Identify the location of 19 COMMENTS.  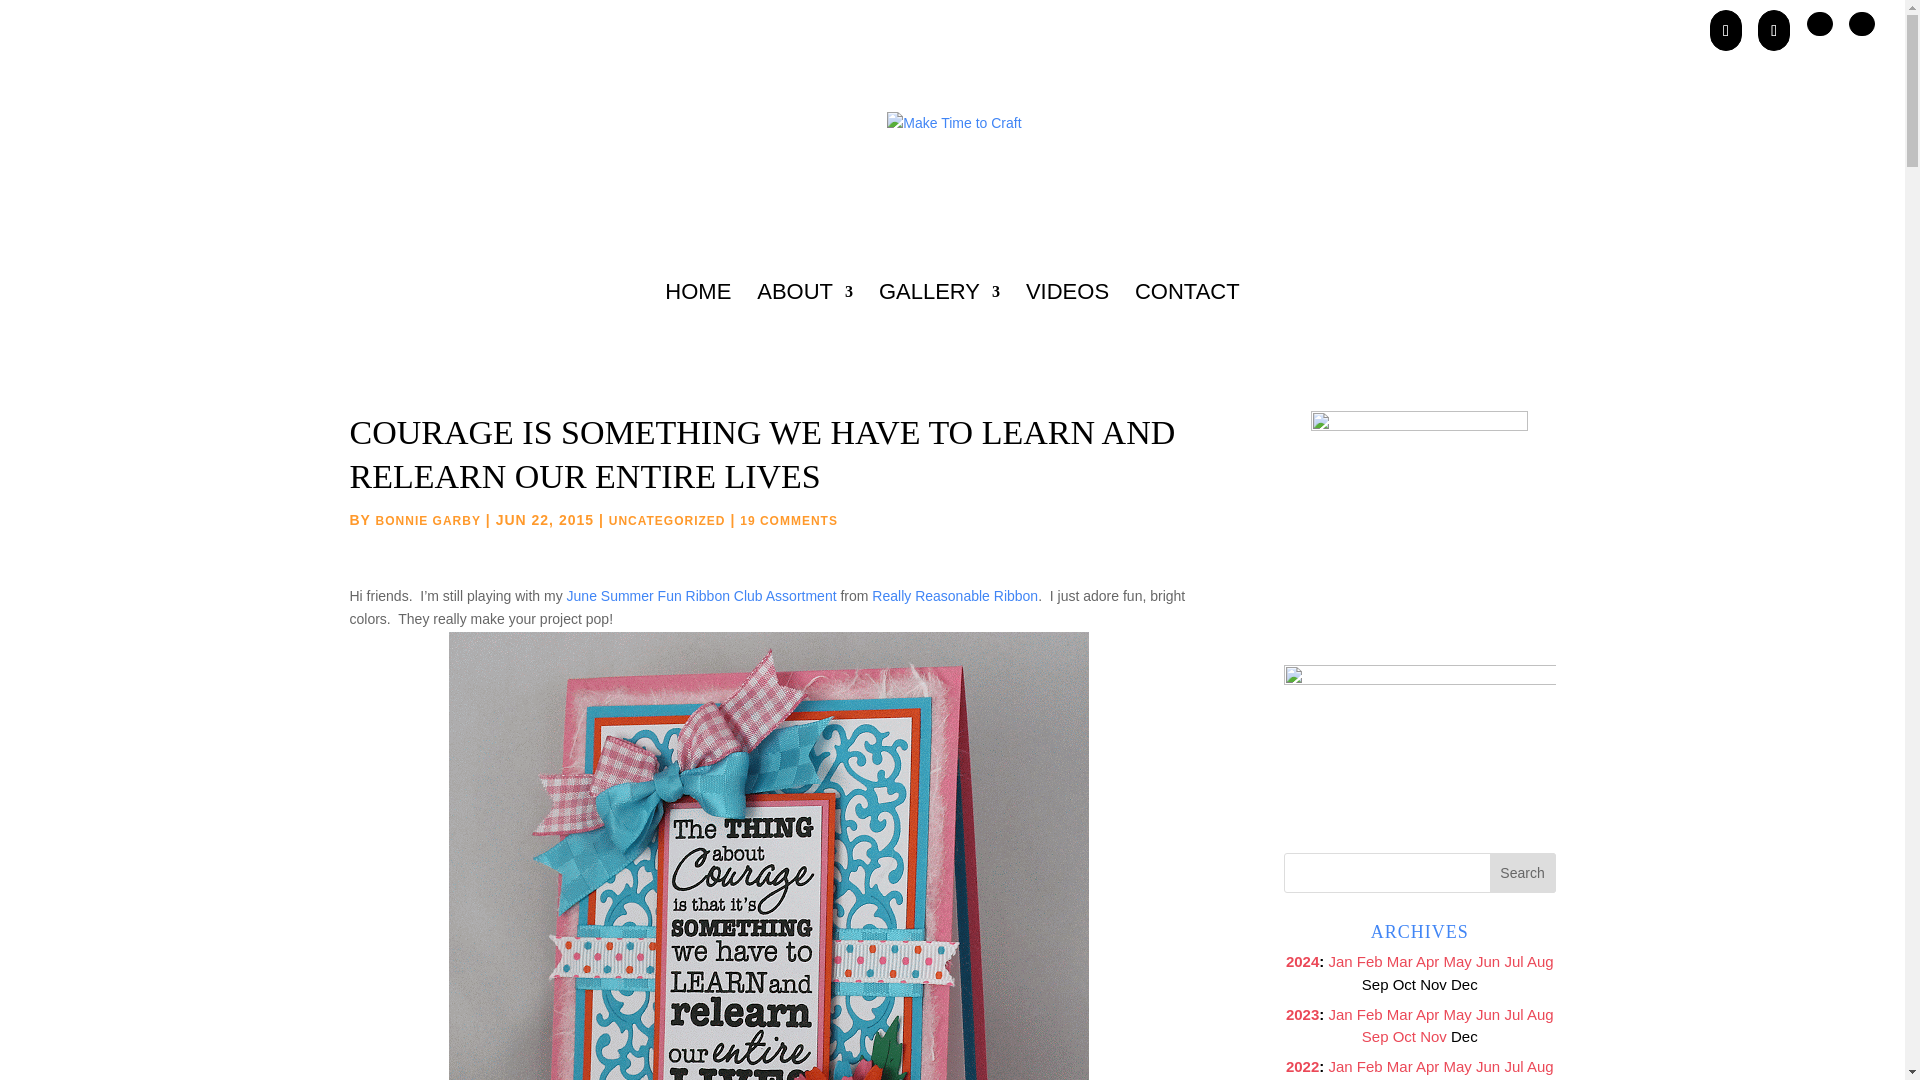
(788, 521).